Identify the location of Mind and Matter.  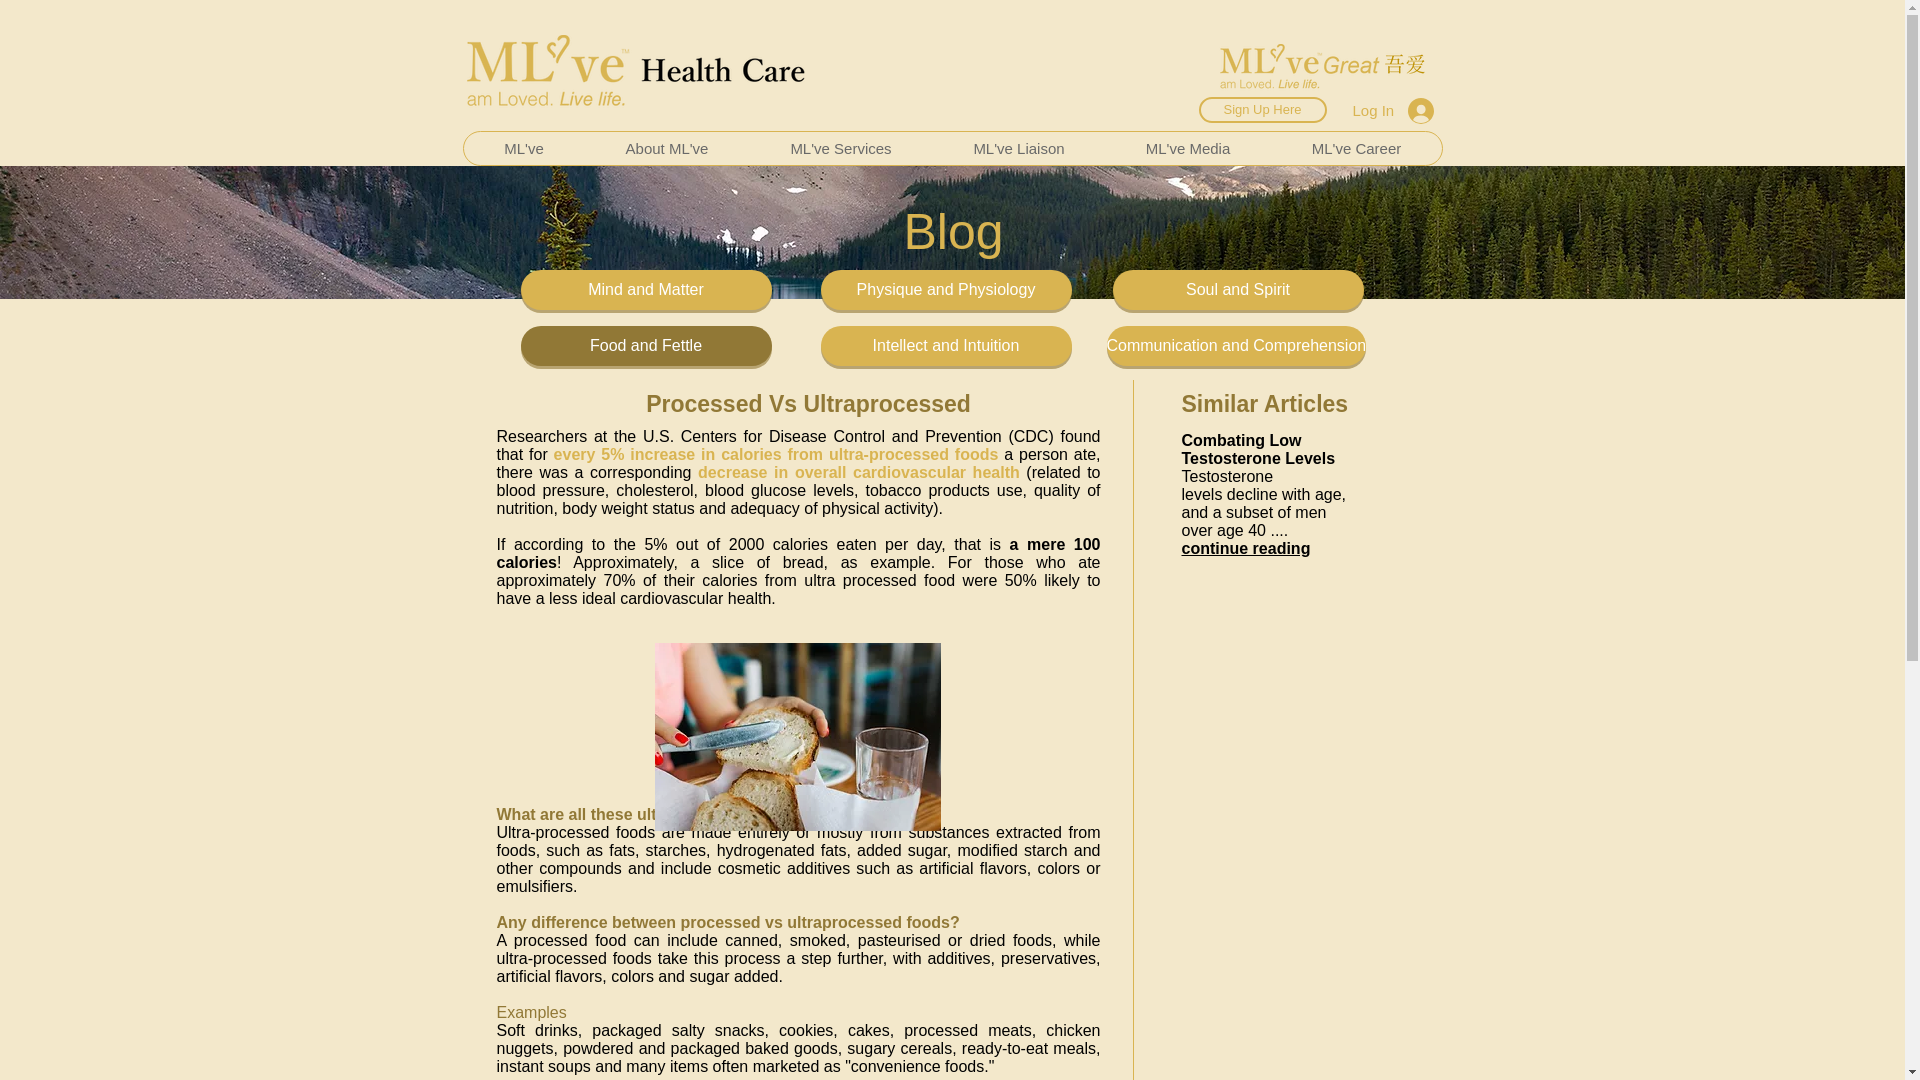
(646, 290).